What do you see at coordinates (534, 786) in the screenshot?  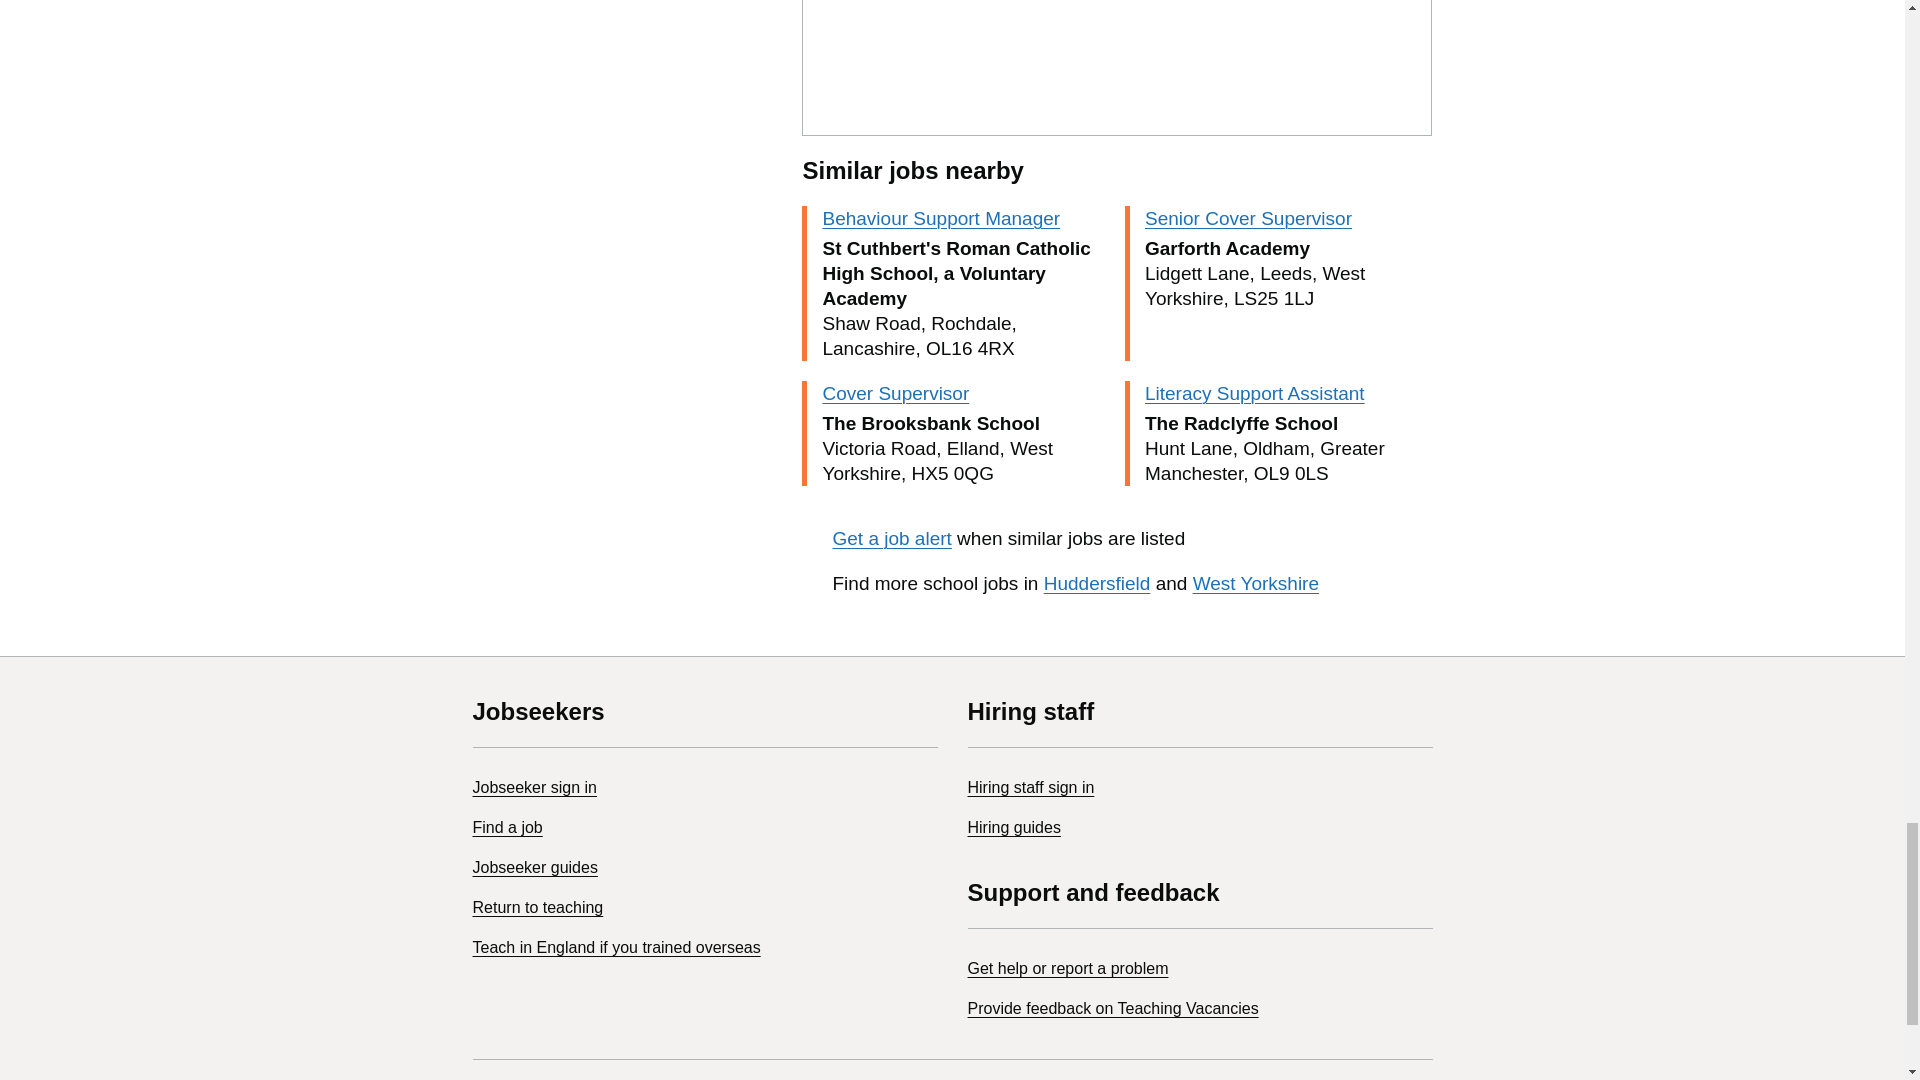 I see `Jobseeker sign in` at bounding box center [534, 786].